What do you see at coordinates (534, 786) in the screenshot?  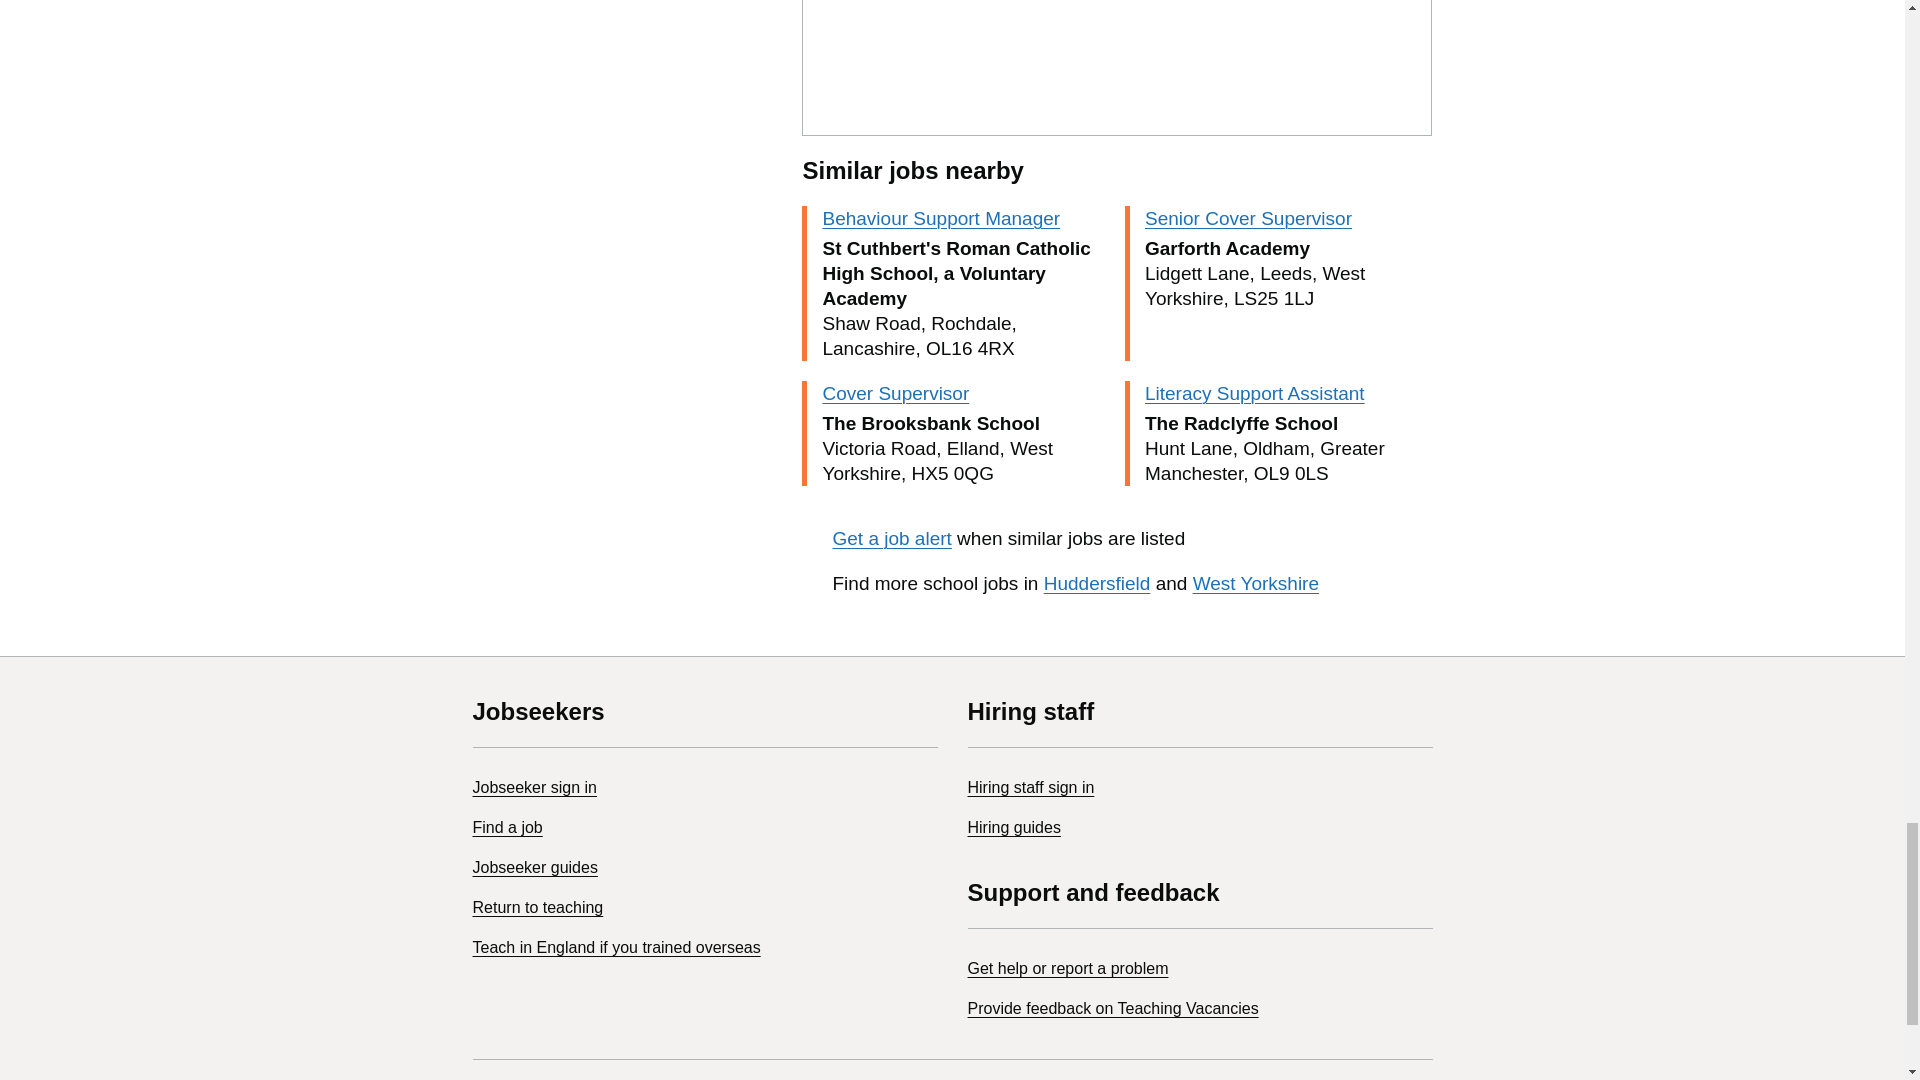 I see `Jobseeker sign in` at bounding box center [534, 786].